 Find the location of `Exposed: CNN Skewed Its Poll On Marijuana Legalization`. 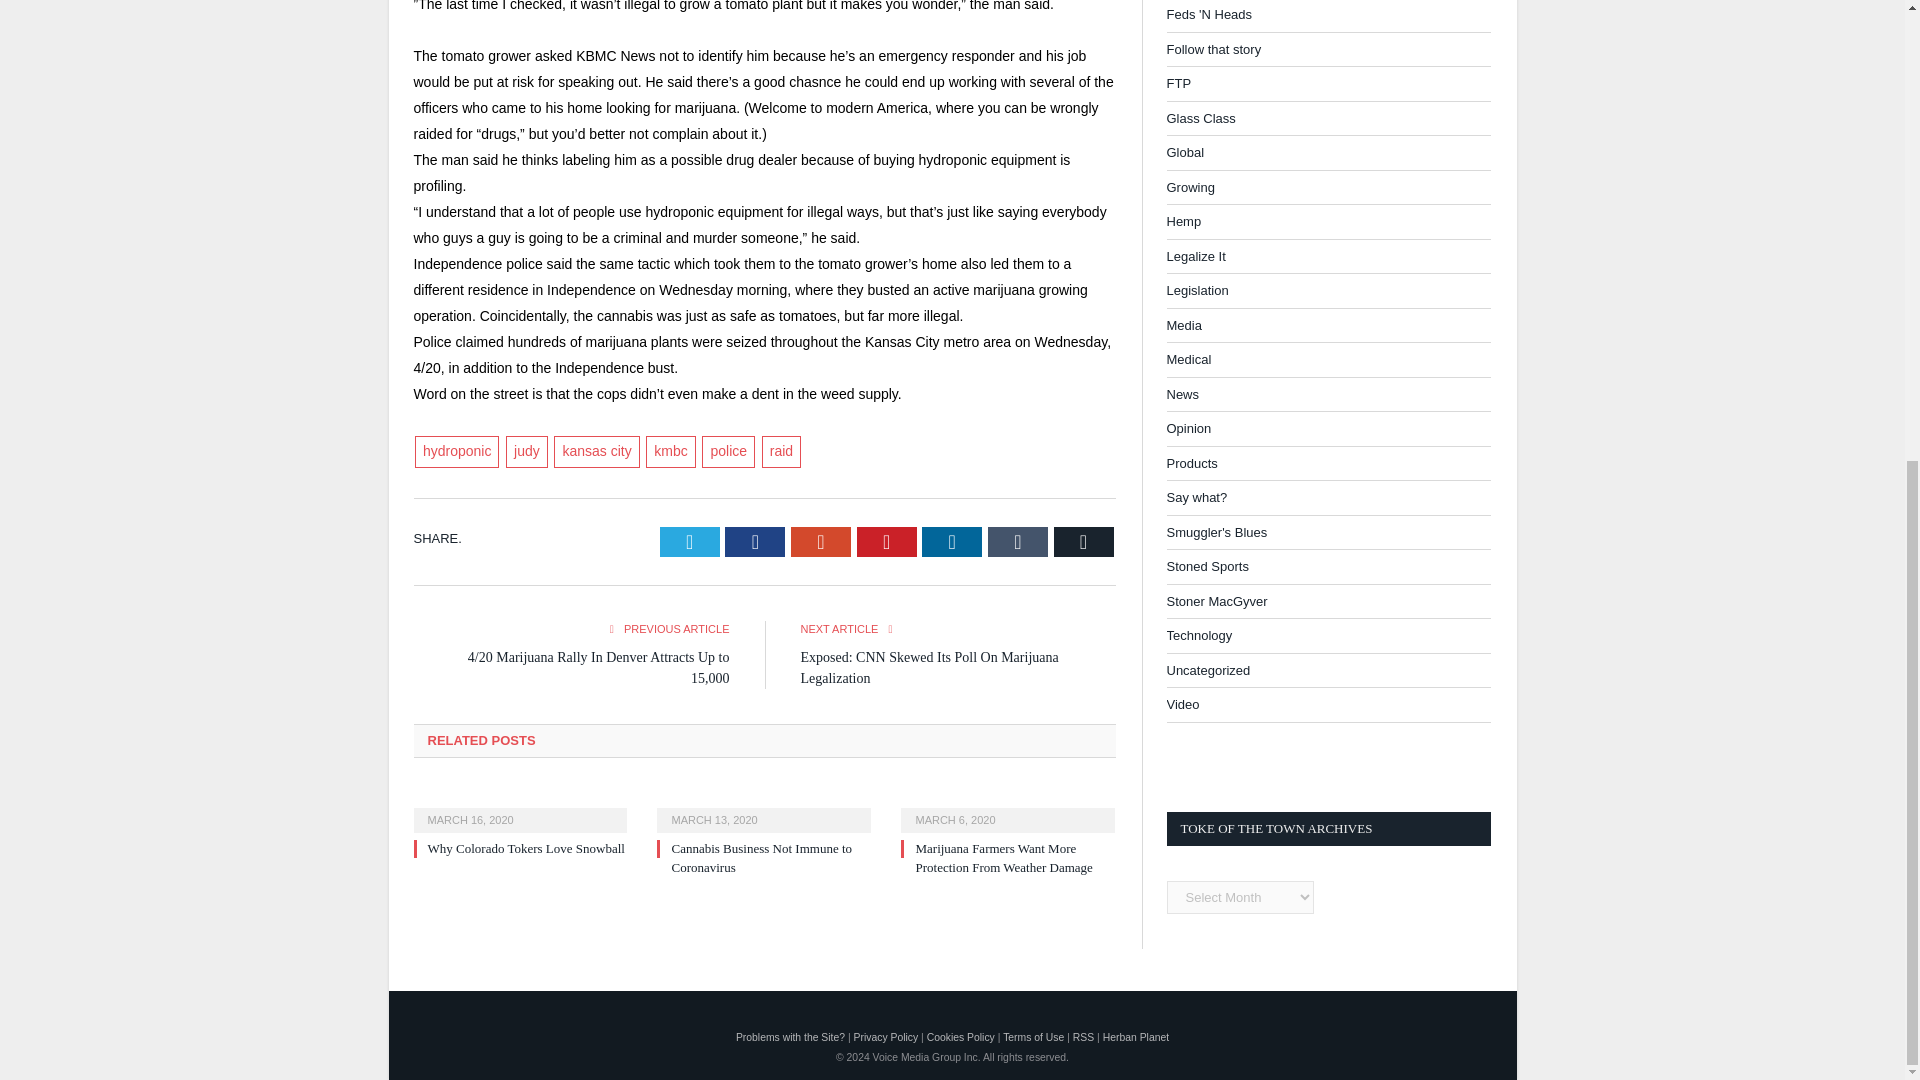

Exposed: CNN Skewed Its Poll On Marijuana Legalization is located at coordinates (928, 668).